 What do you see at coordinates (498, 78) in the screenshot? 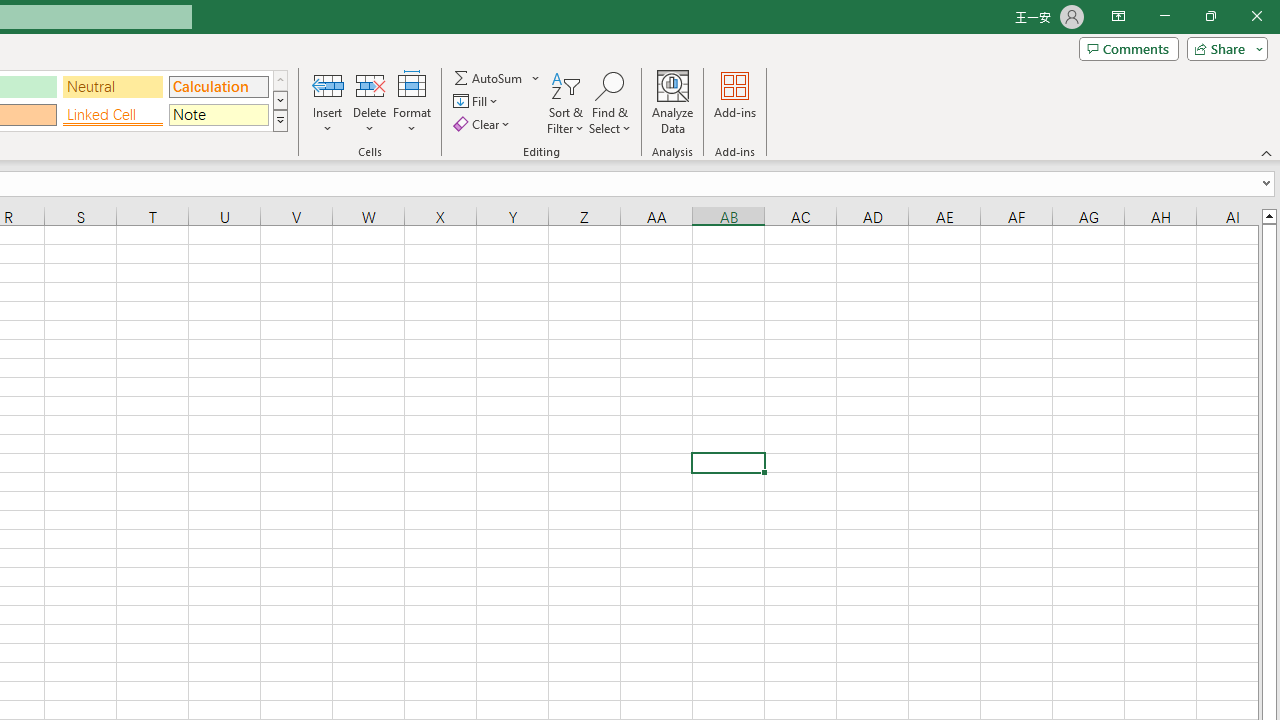
I see `AutoSum` at bounding box center [498, 78].